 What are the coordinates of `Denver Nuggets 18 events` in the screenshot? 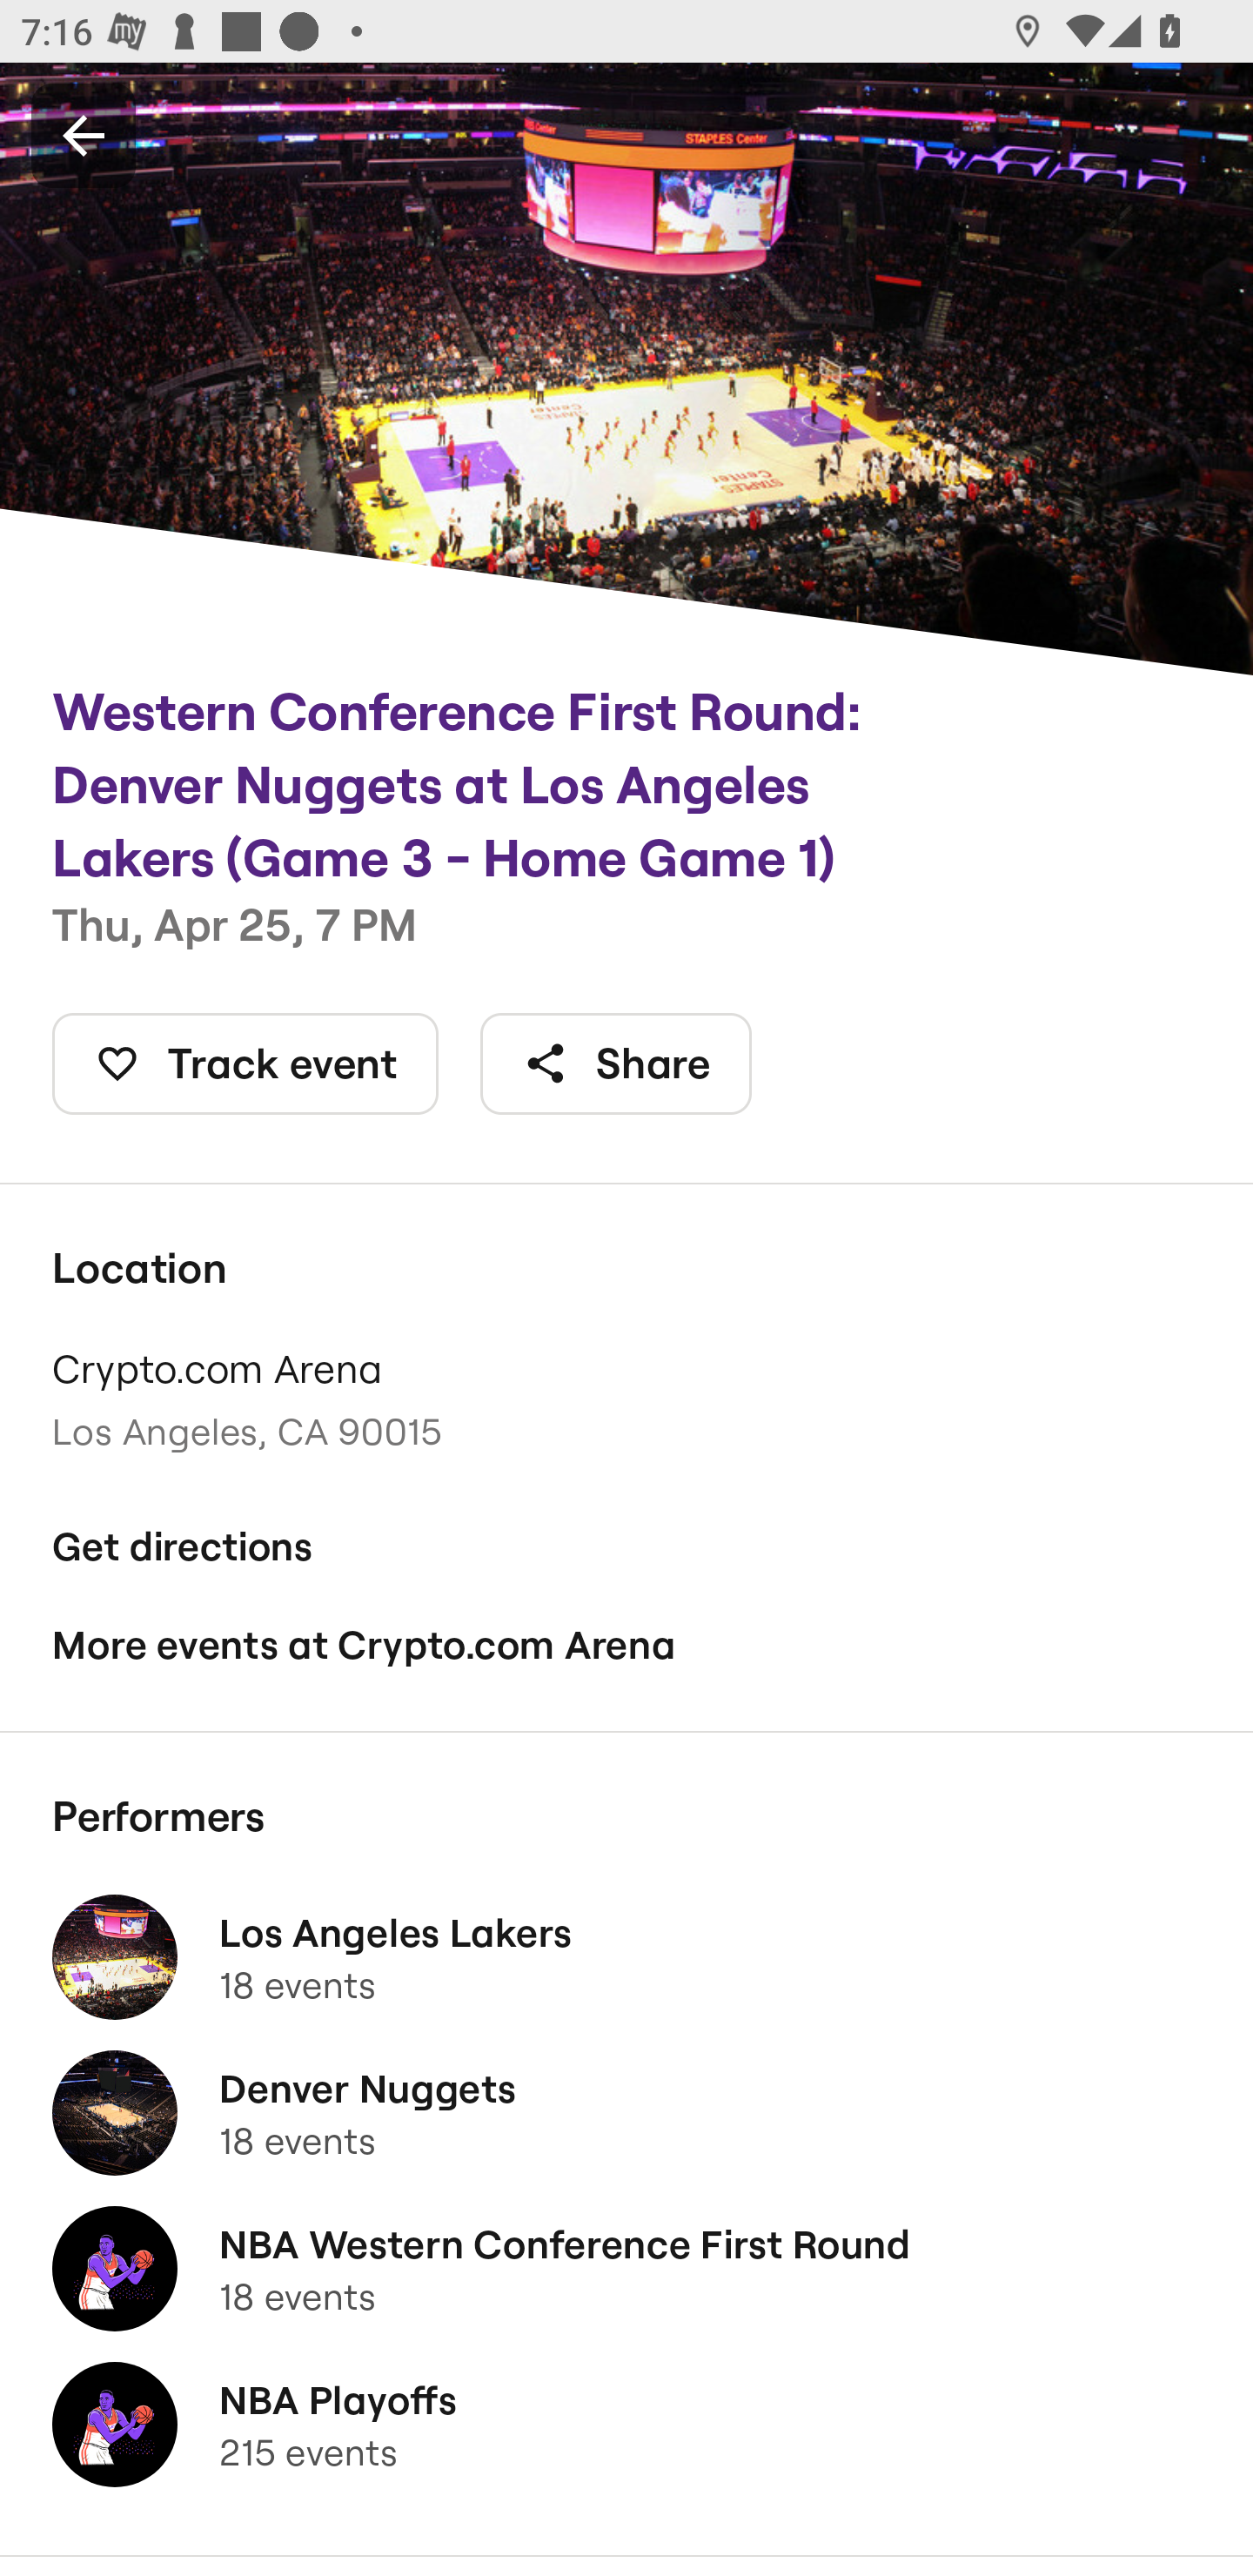 It's located at (626, 2113).